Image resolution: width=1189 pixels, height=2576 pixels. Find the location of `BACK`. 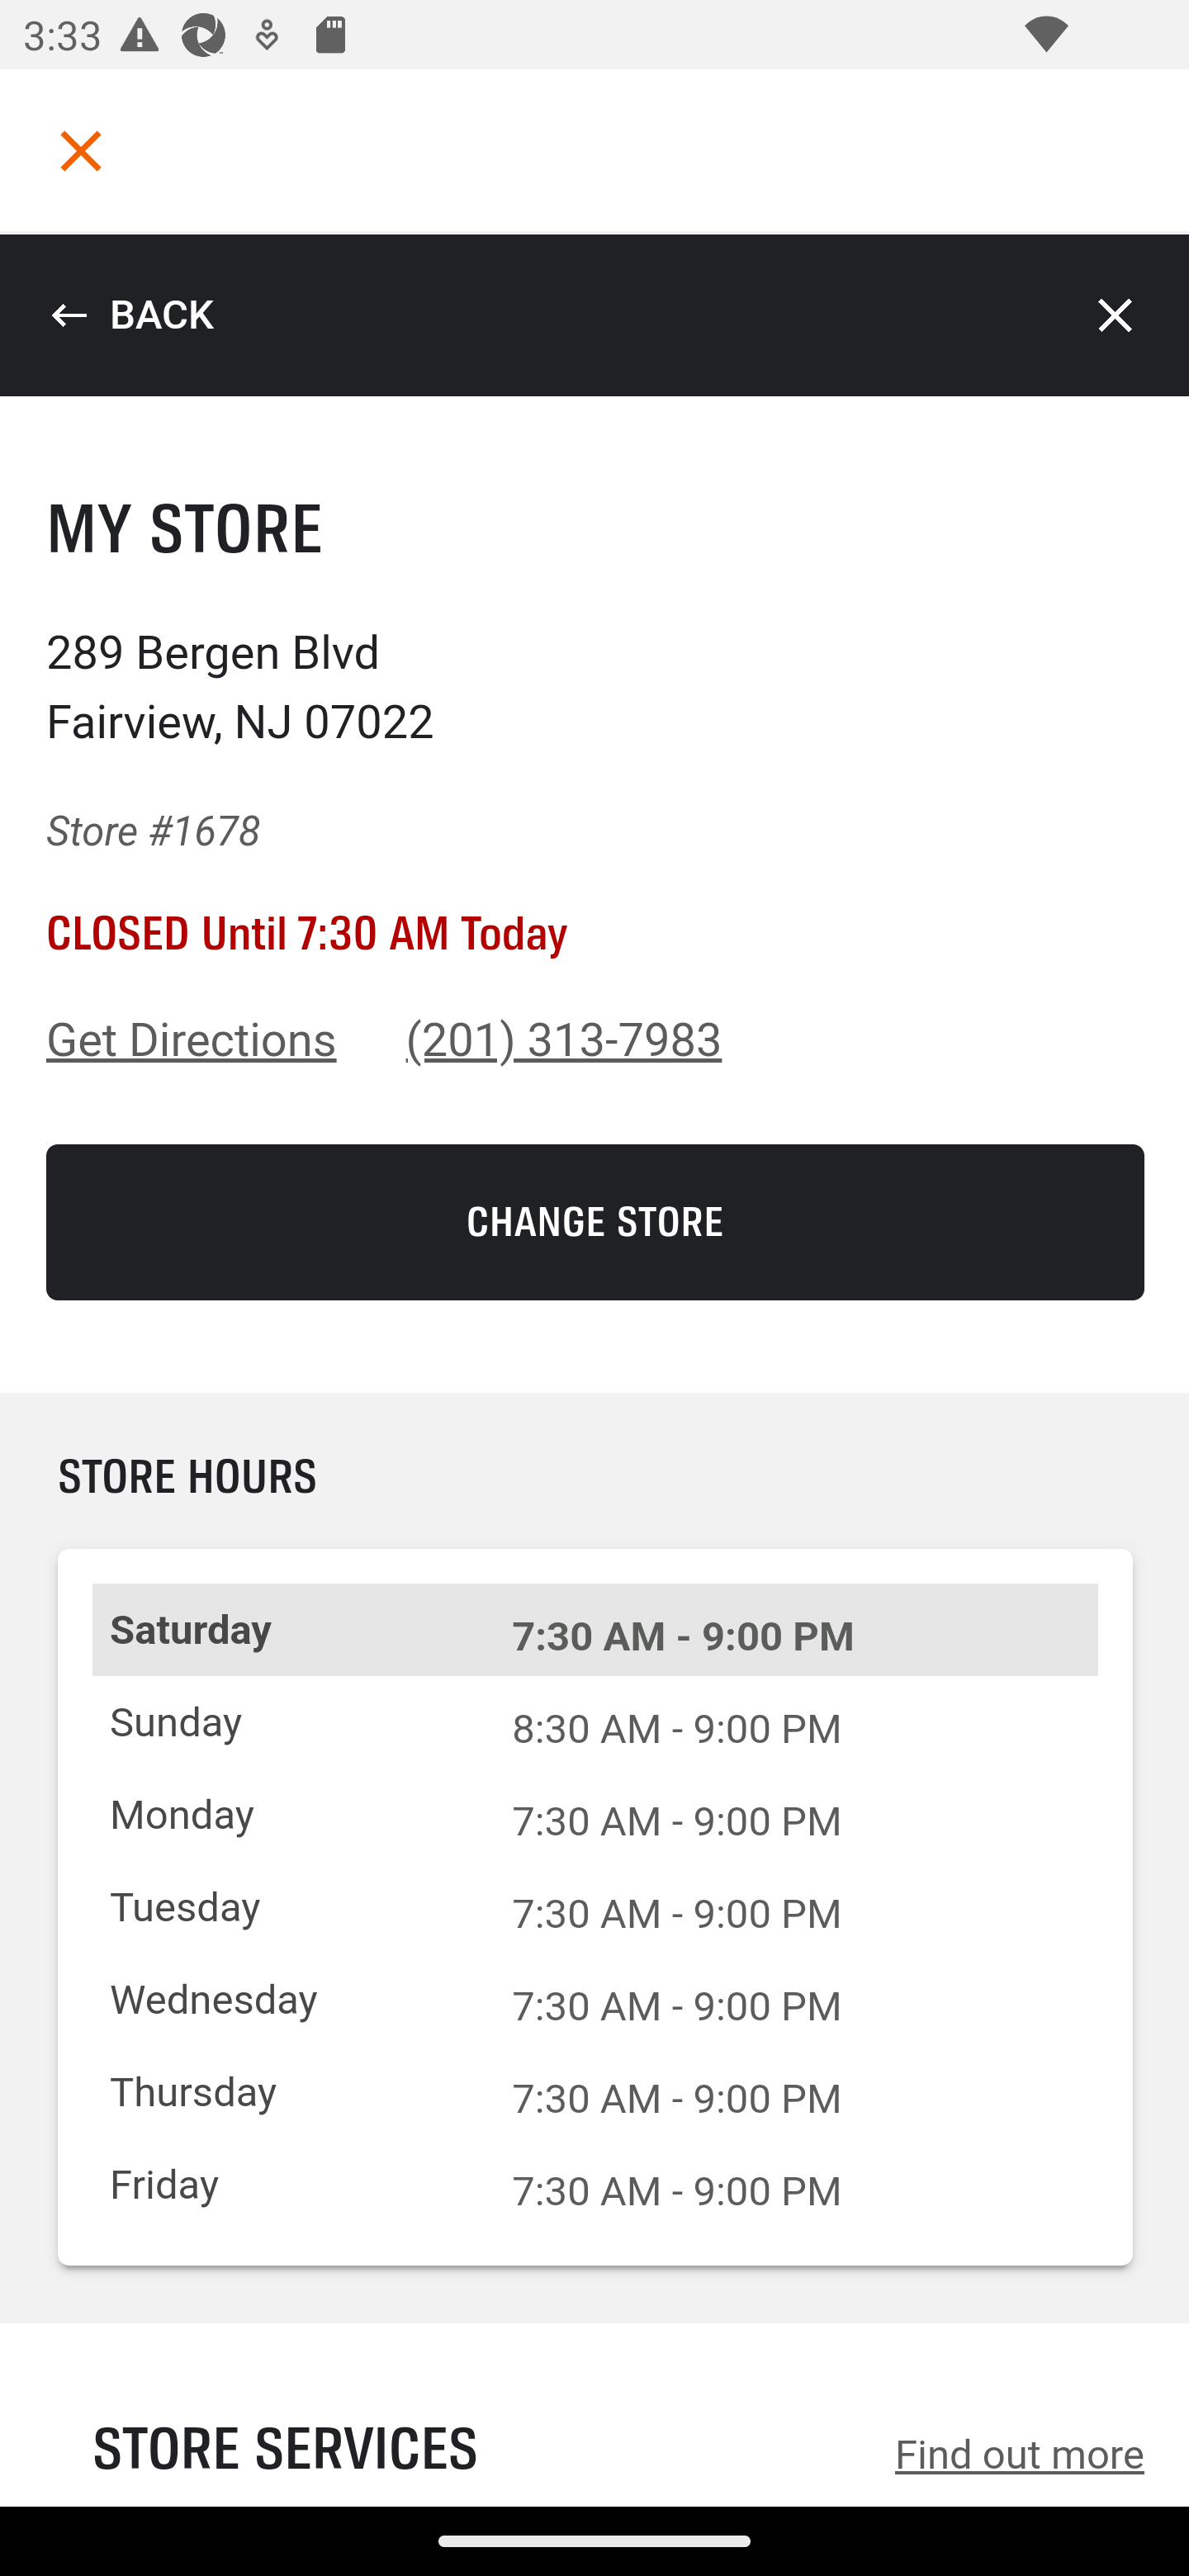

BACK is located at coordinates (131, 315).